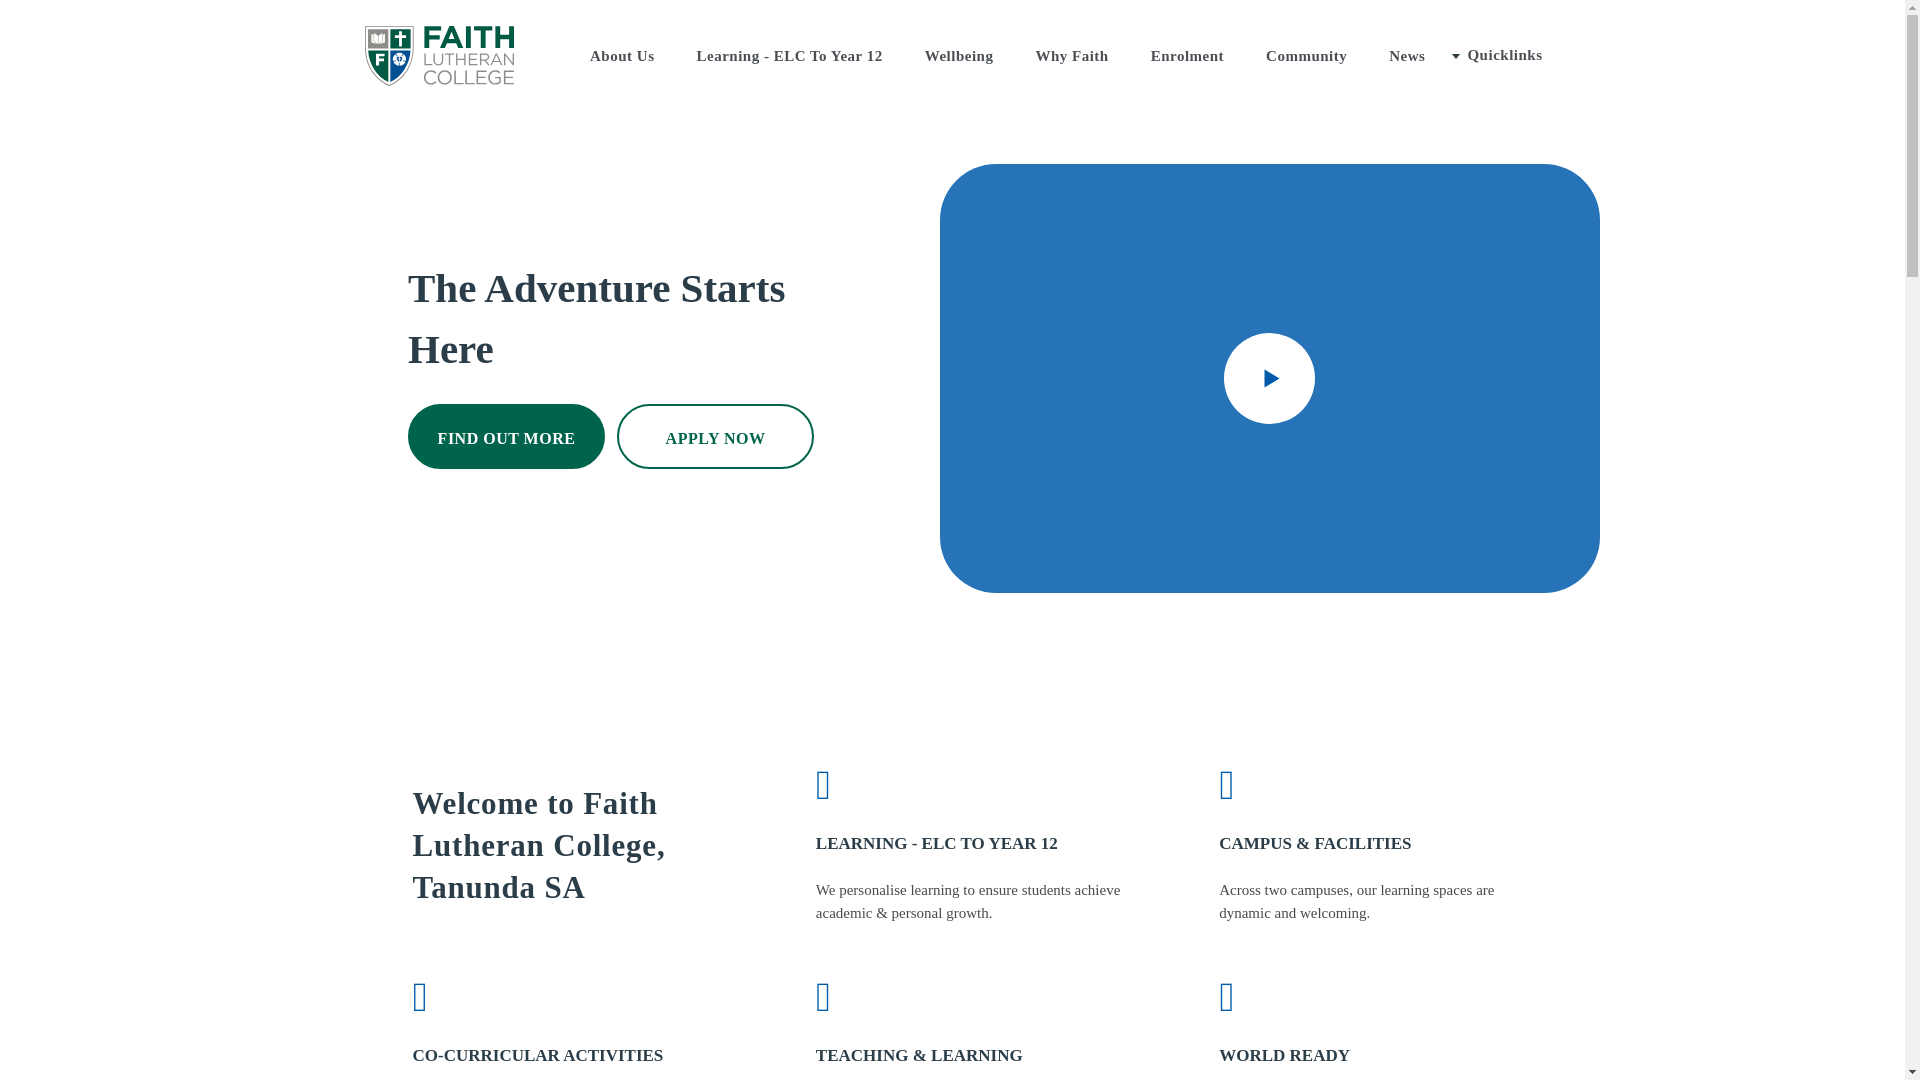  Describe the element at coordinates (788, 55) in the screenshot. I see `Learning - ELC To Year 12` at that location.